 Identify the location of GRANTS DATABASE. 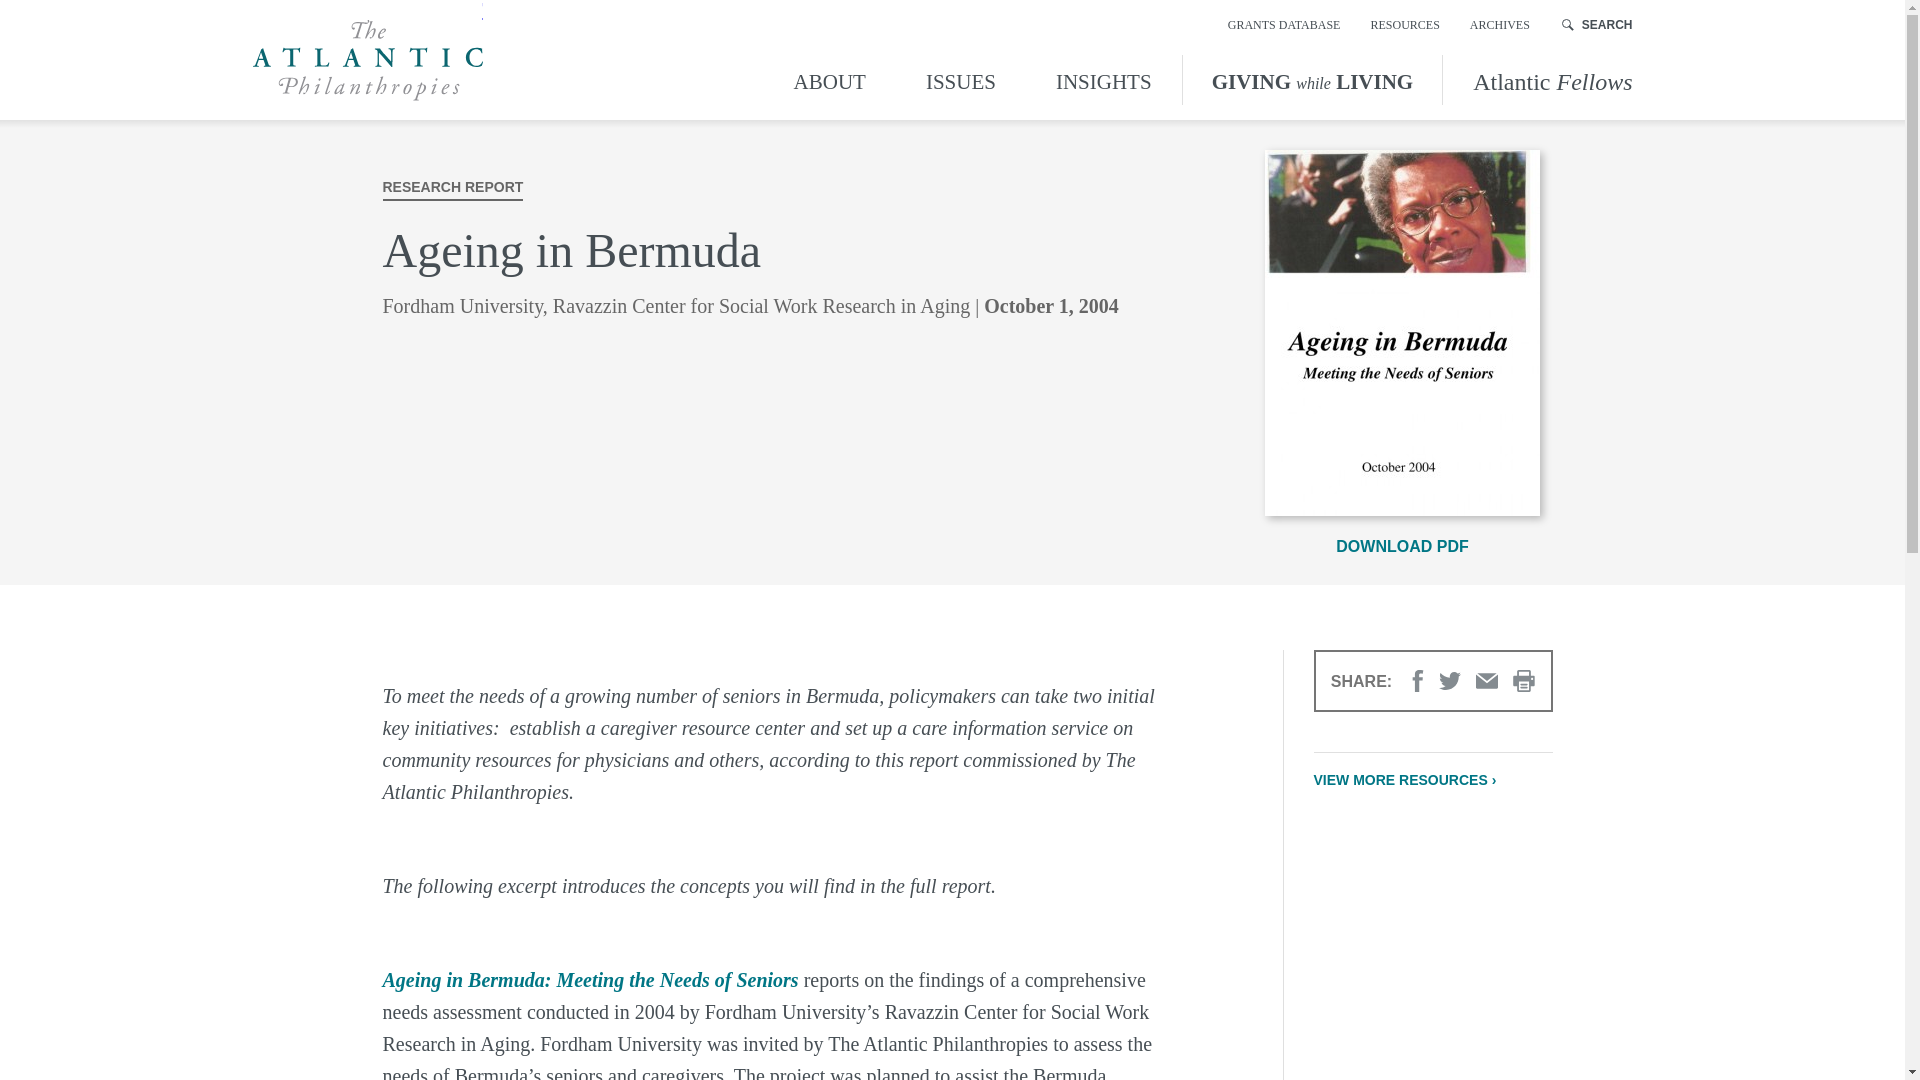
(1284, 24).